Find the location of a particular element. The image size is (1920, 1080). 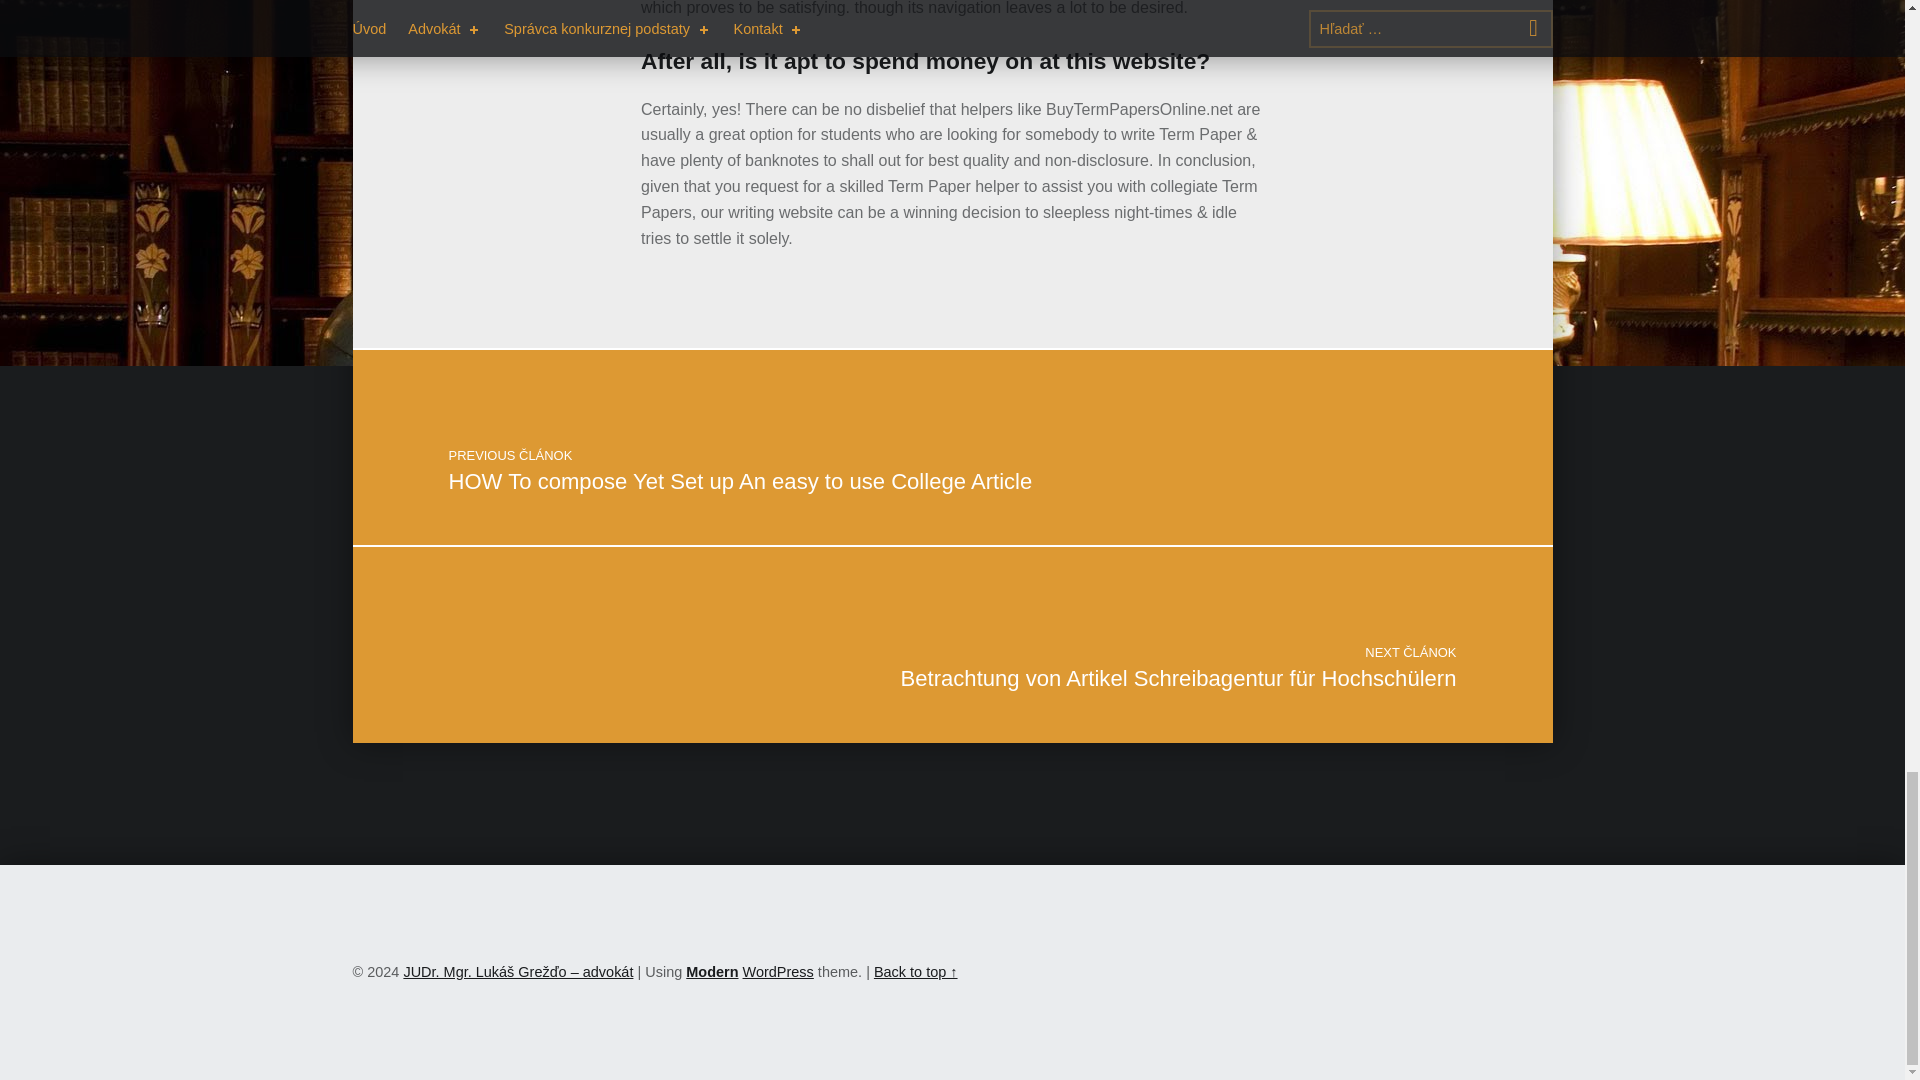

Modern is located at coordinates (711, 972).